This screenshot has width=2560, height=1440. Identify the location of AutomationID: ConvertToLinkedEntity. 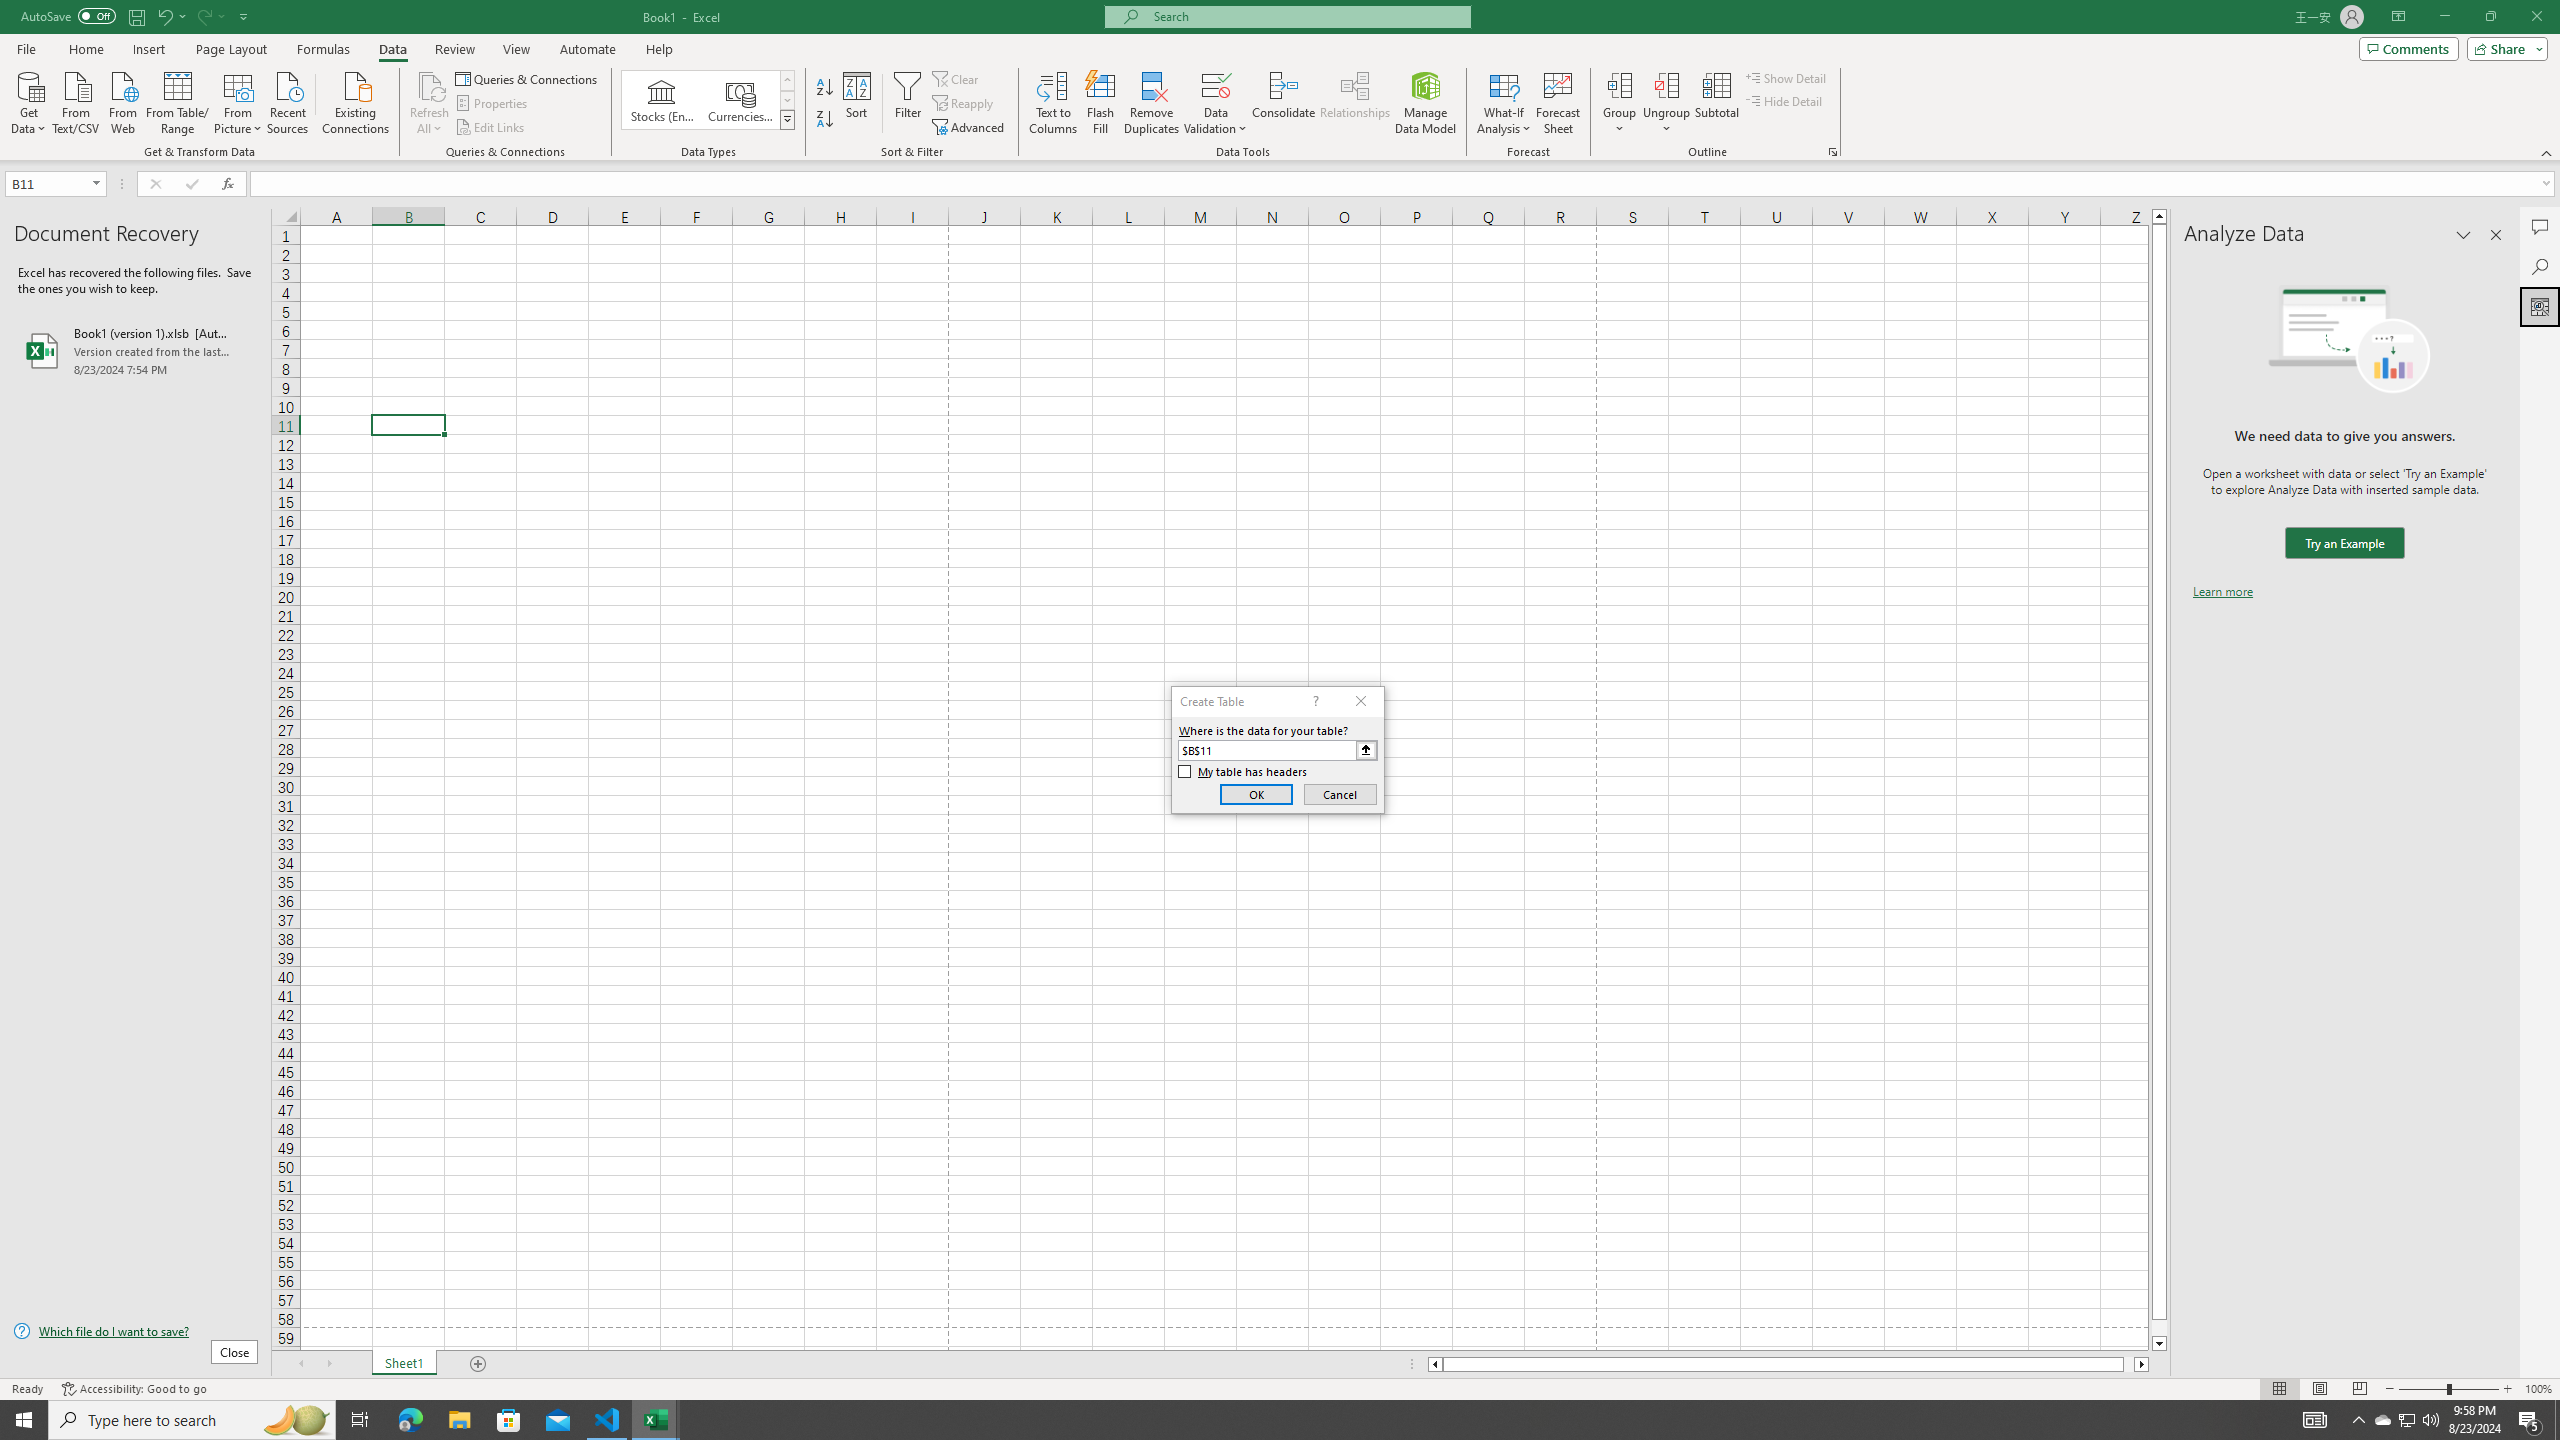
(708, 100).